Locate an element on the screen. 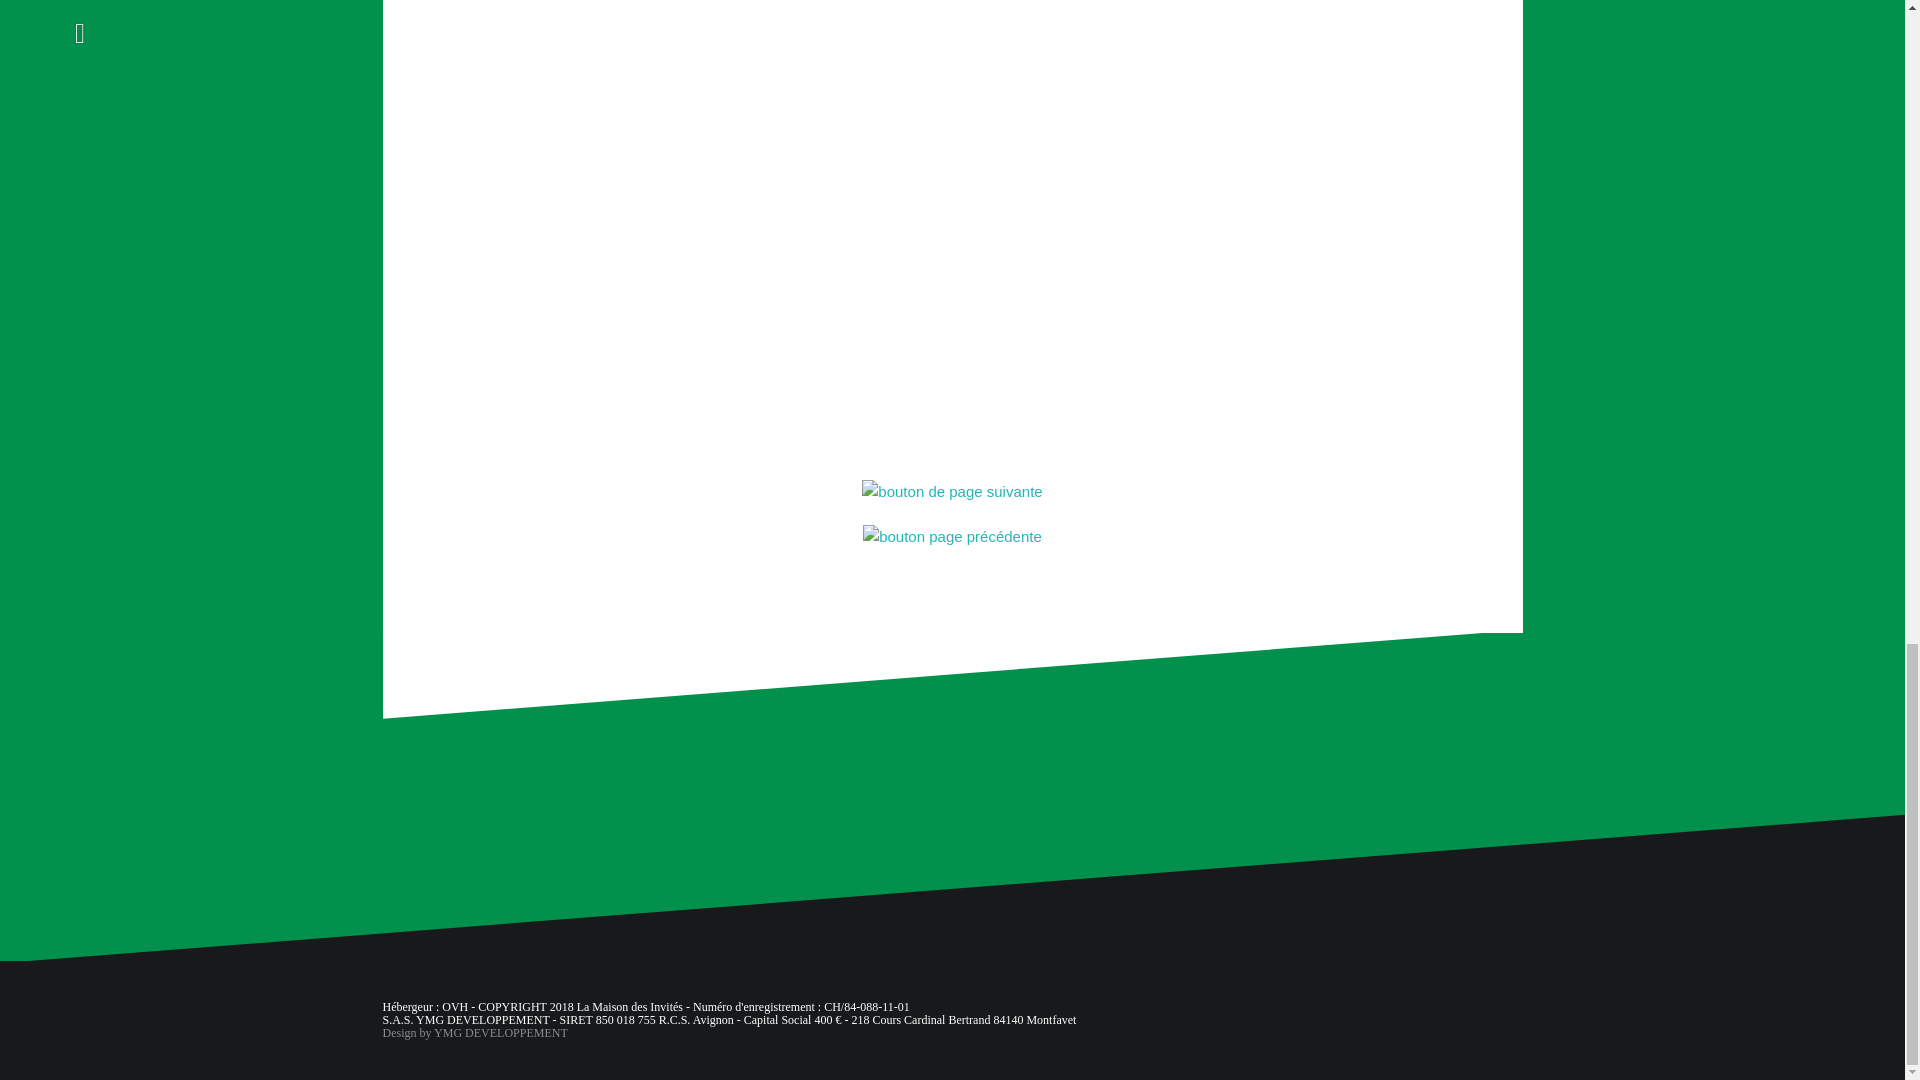 The image size is (1920, 1080). page-precedente is located at coordinates (952, 536).